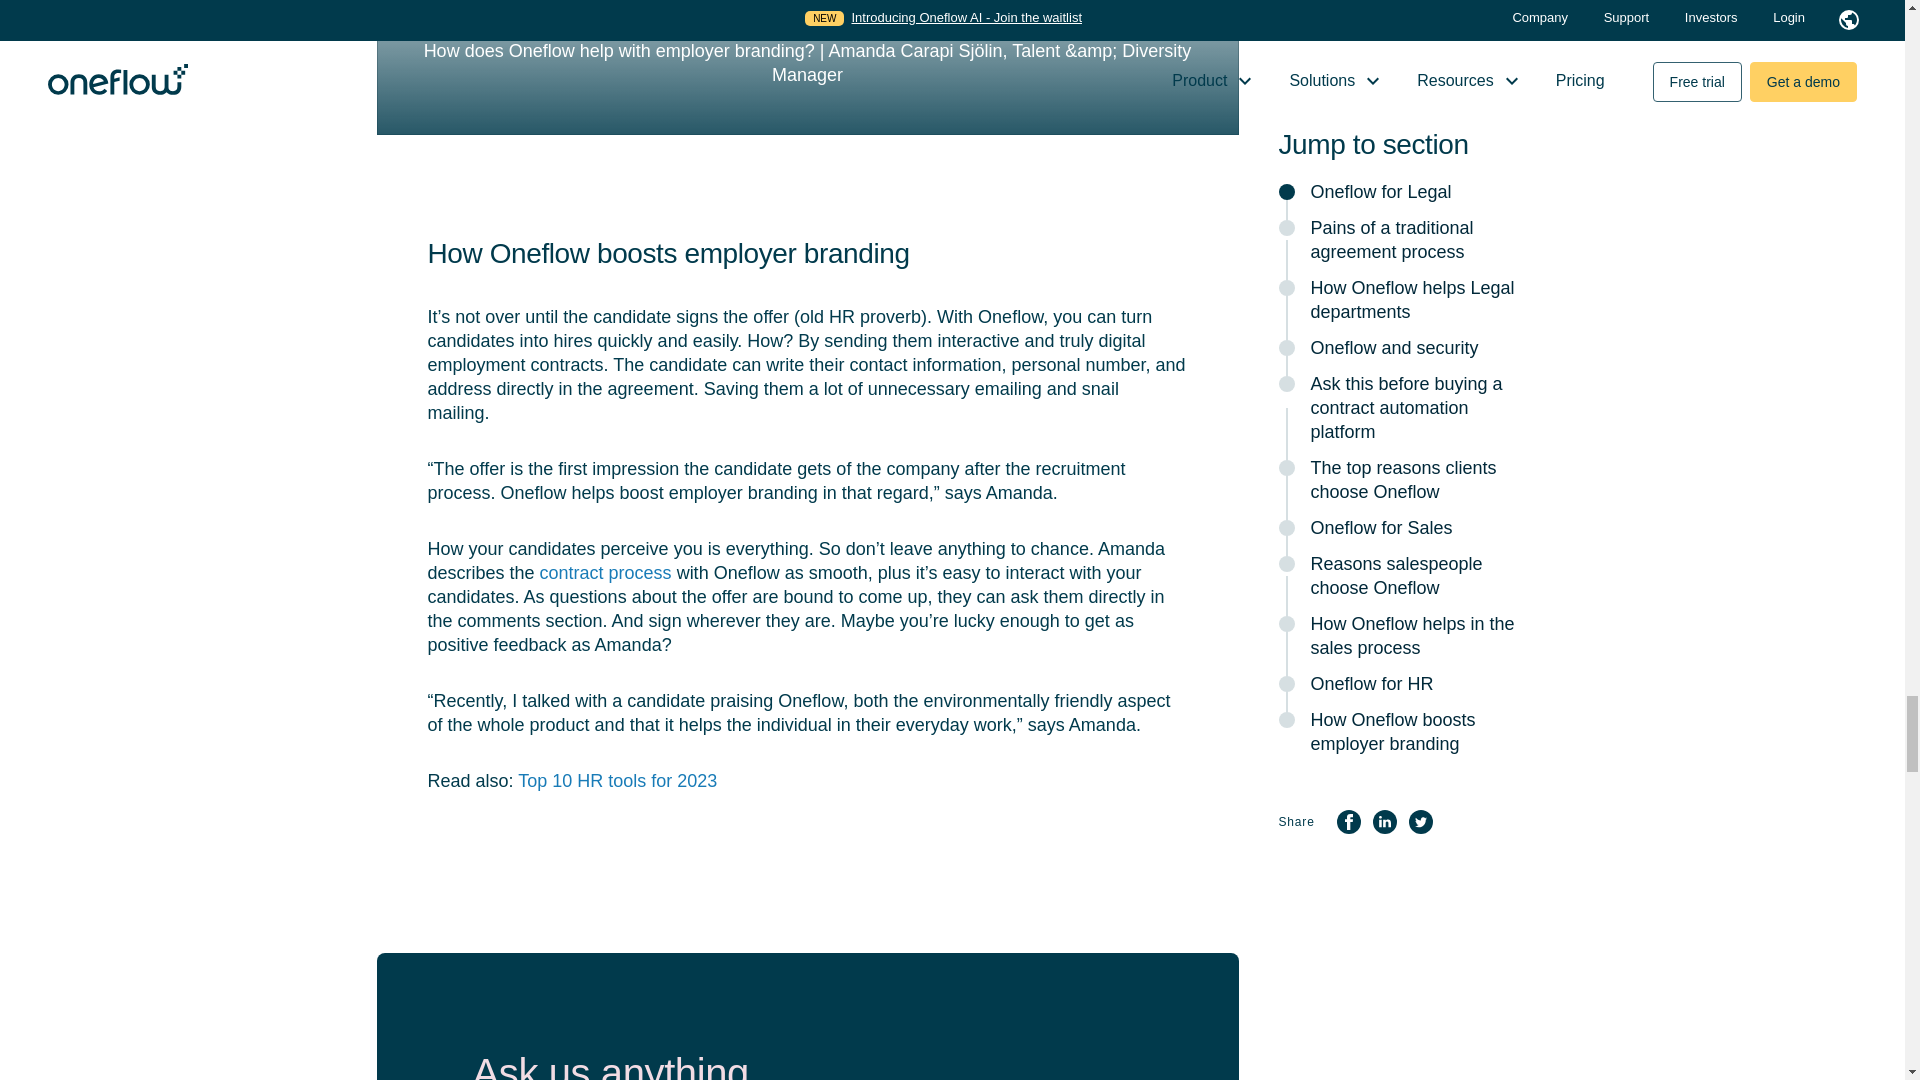 The image size is (1920, 1080). What do you see at coordinates (807, 68) in the screenshot?
I see `Oneflow for HR` at bounding box center [807, 68].